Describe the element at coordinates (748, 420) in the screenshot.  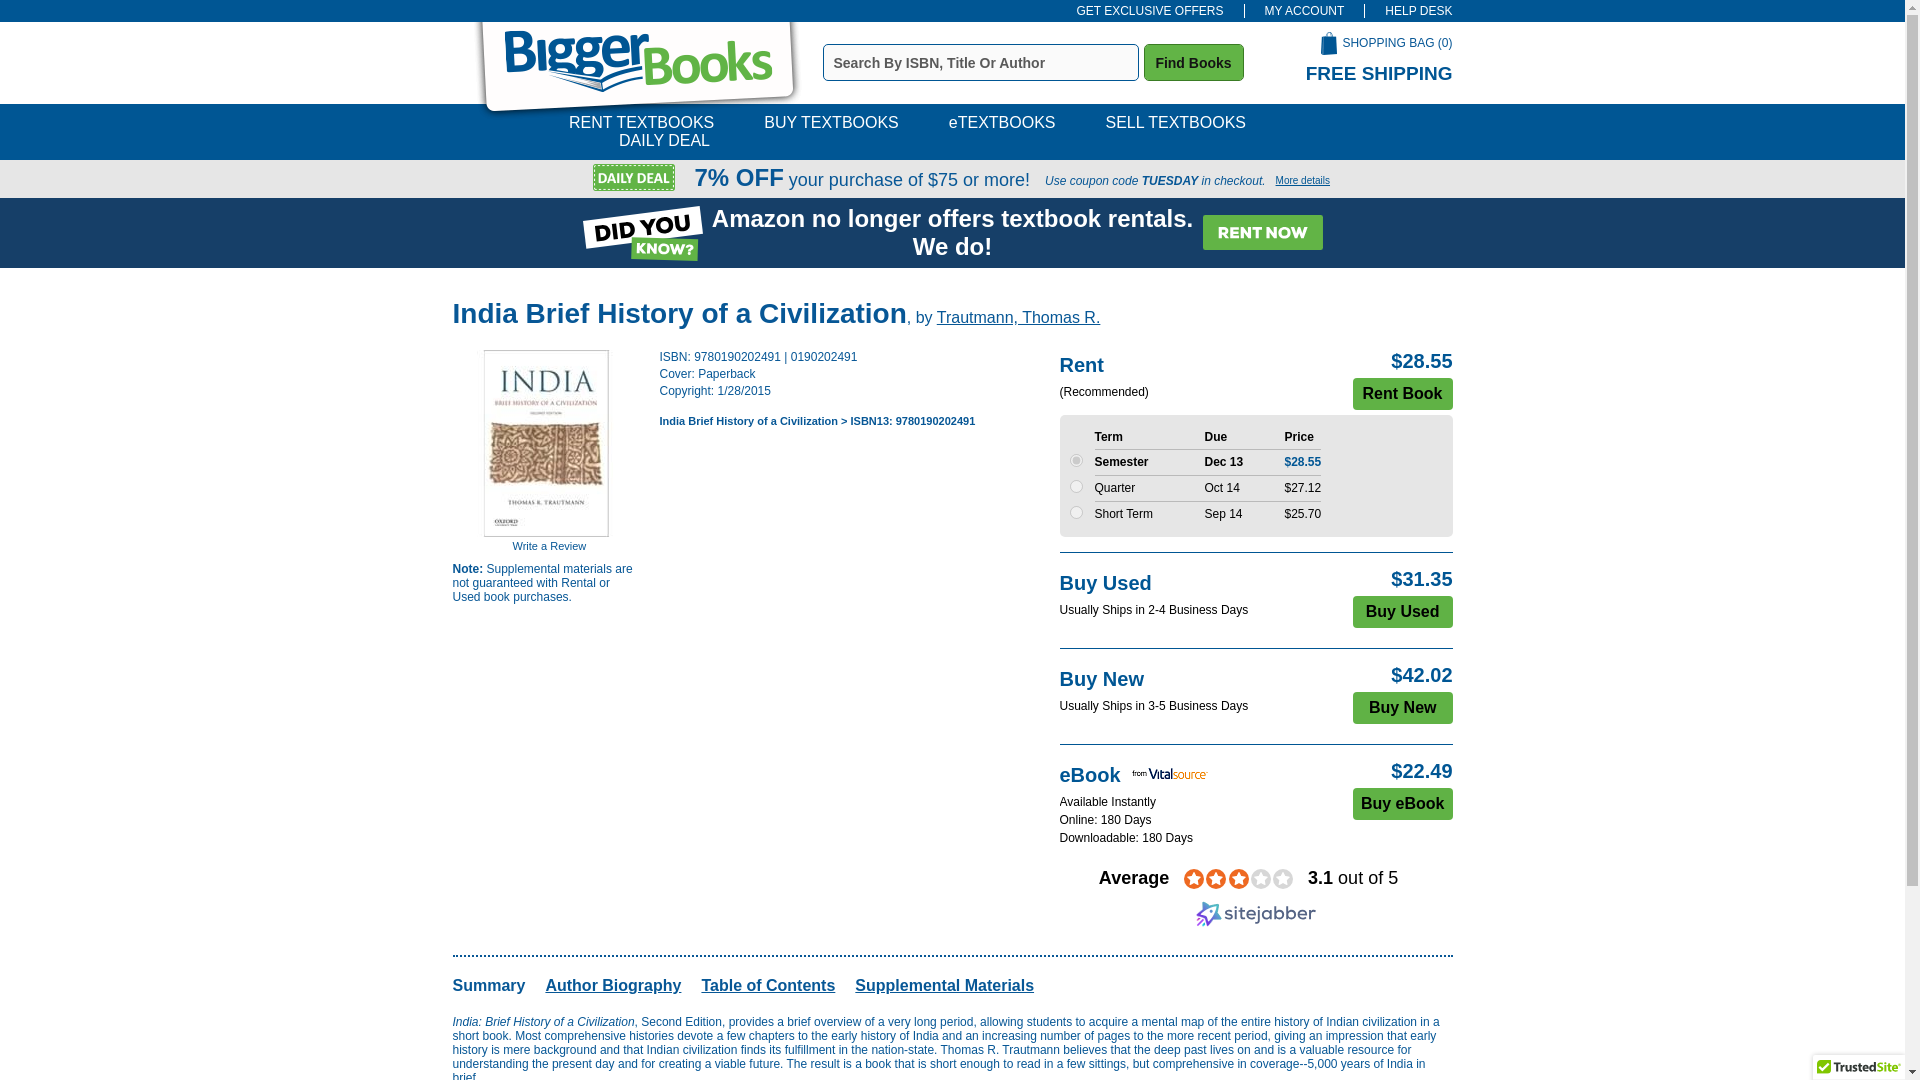
I see `India Brief History of a Civilization` at that location.